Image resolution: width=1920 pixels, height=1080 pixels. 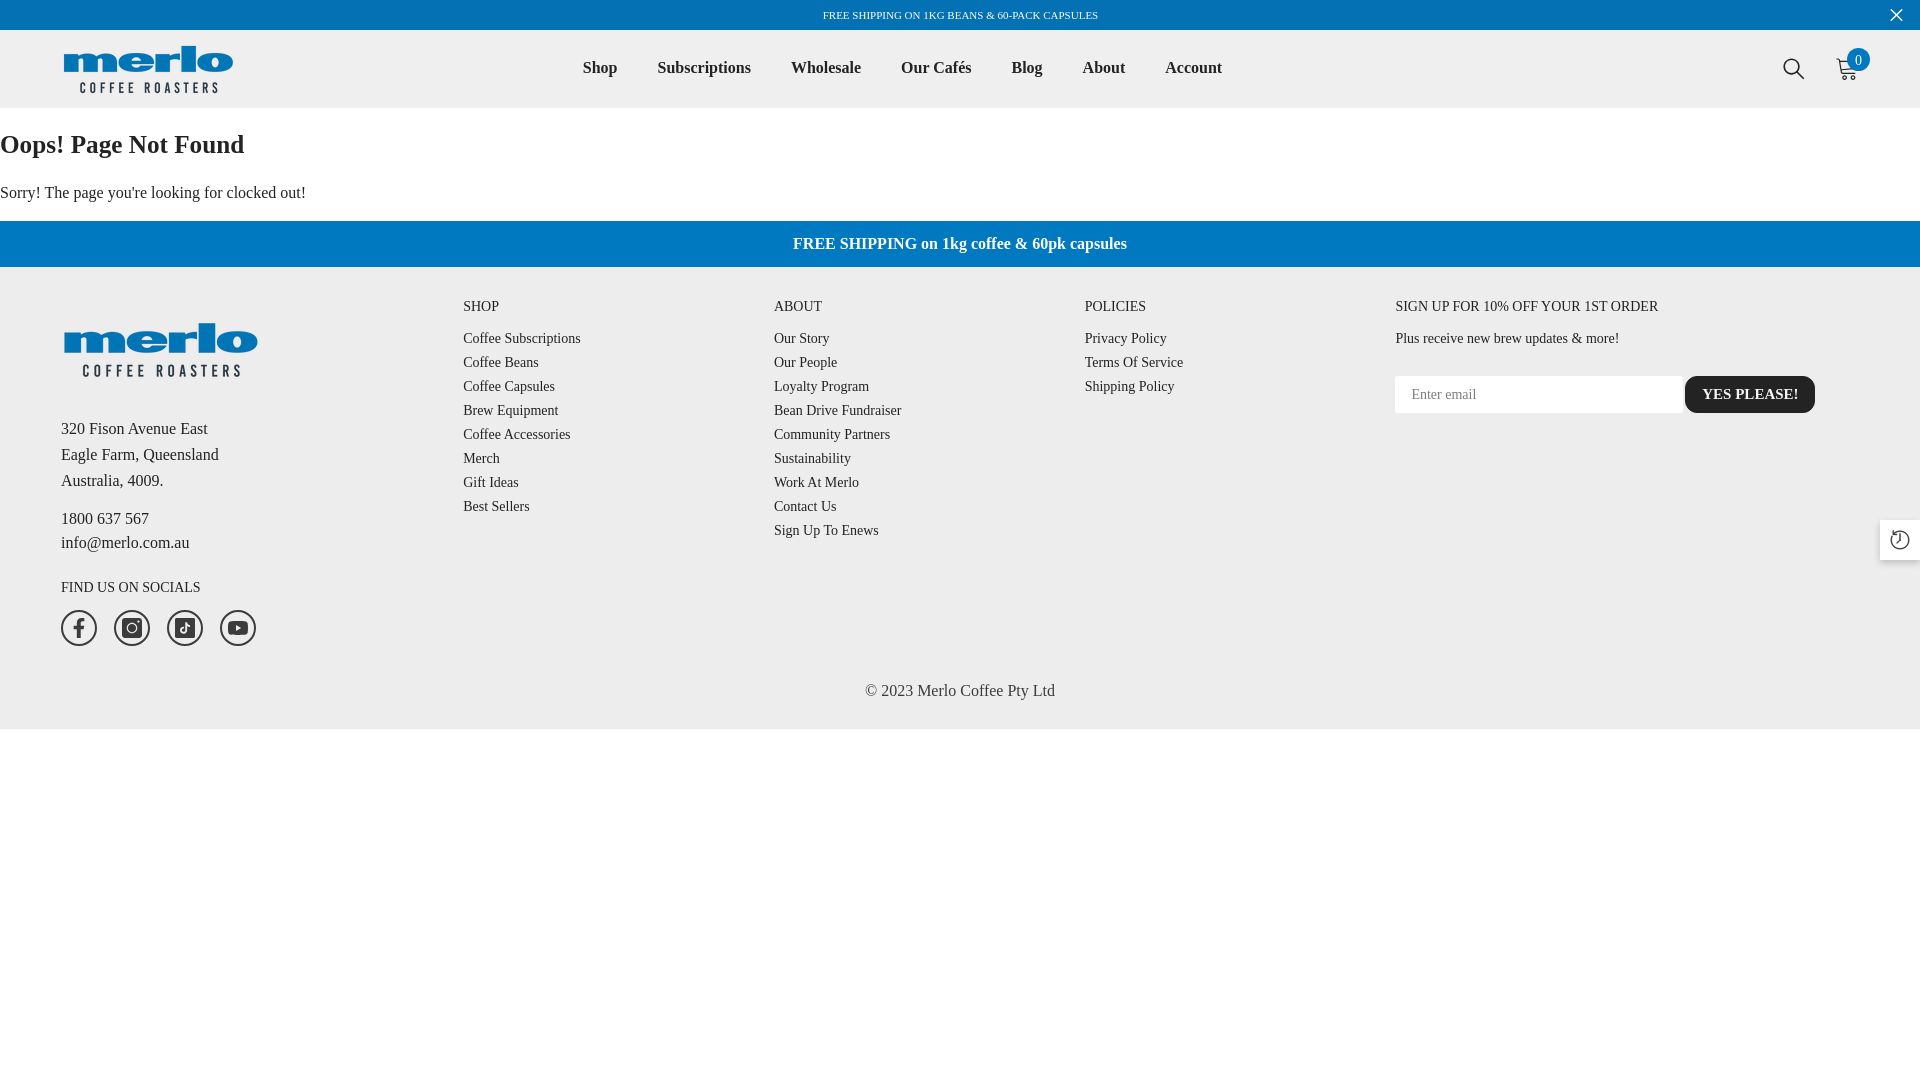 I want to click on Community Partners, so click(x=832, y=435).